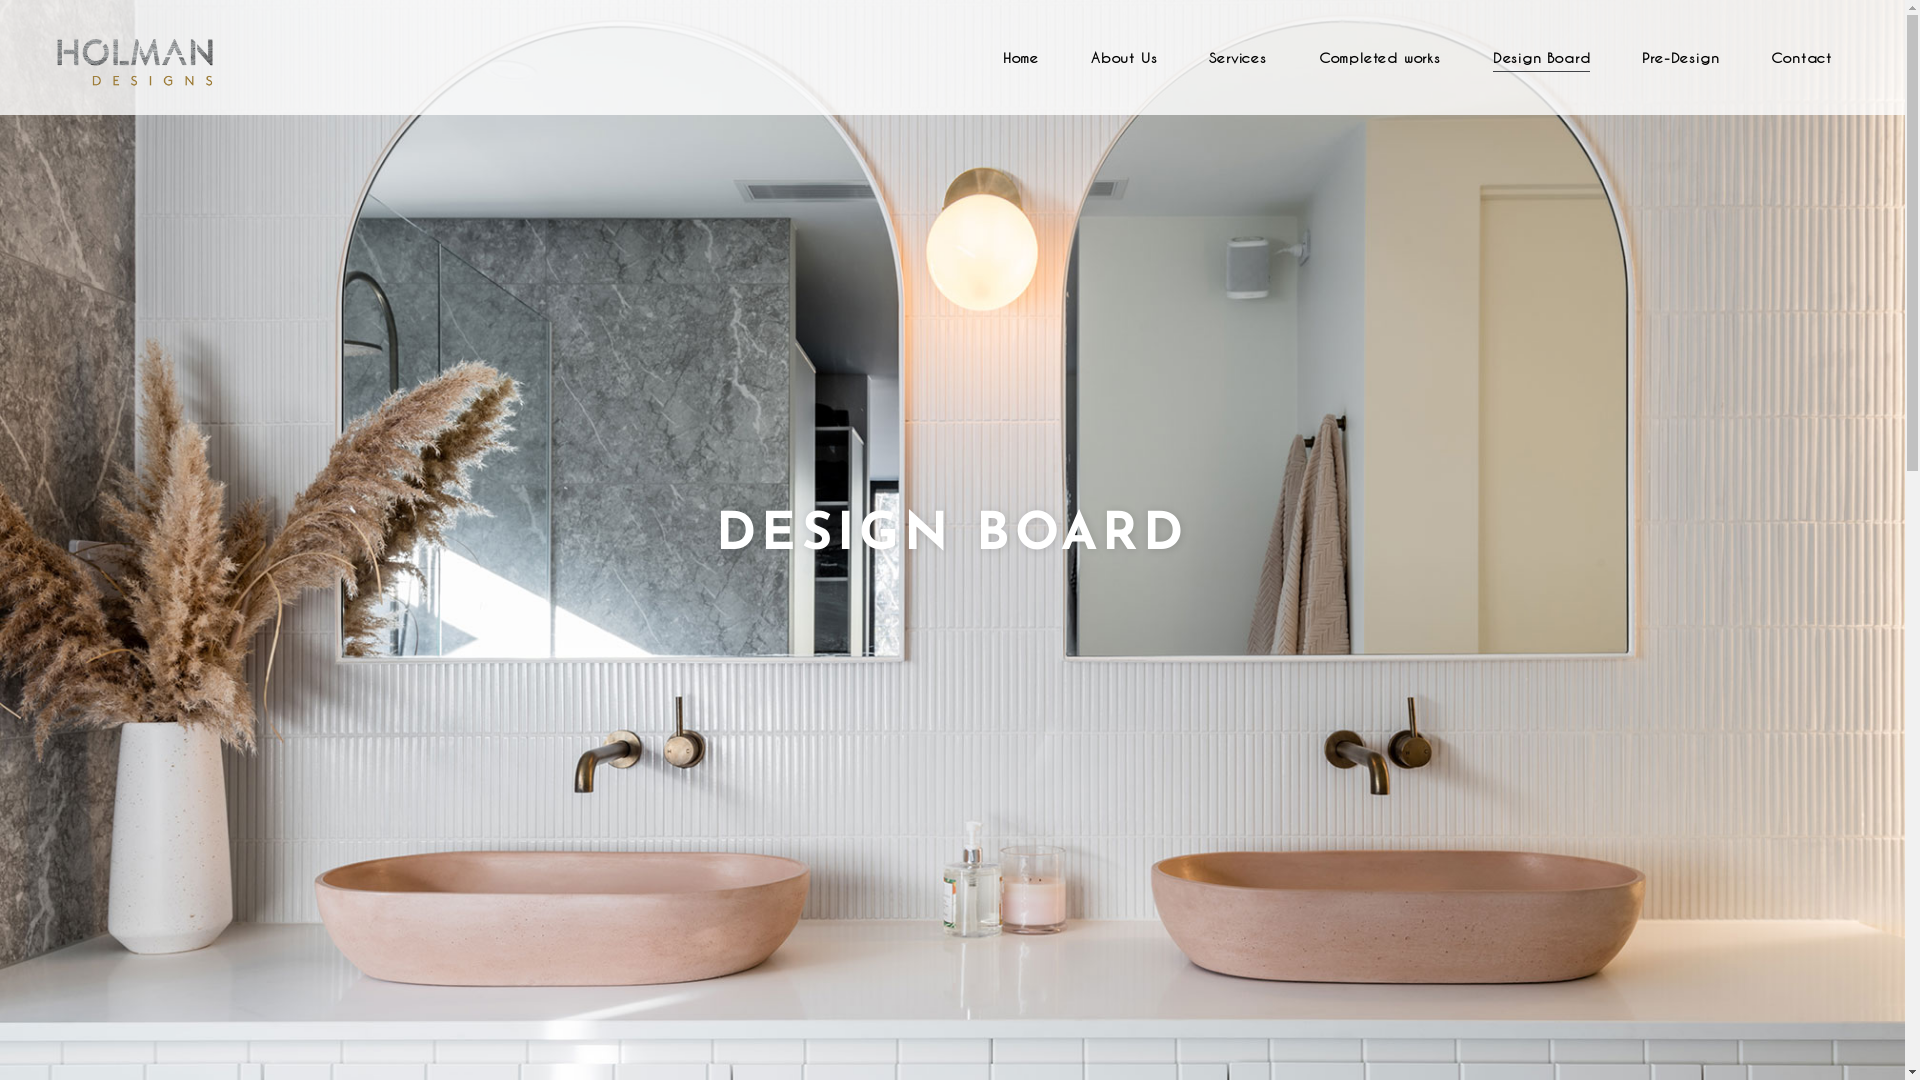 The width and height of the screenshot is (1920, 1080). Describe the element at coordinates (1238, 58) in the screenshot. I see `Services` at that location.